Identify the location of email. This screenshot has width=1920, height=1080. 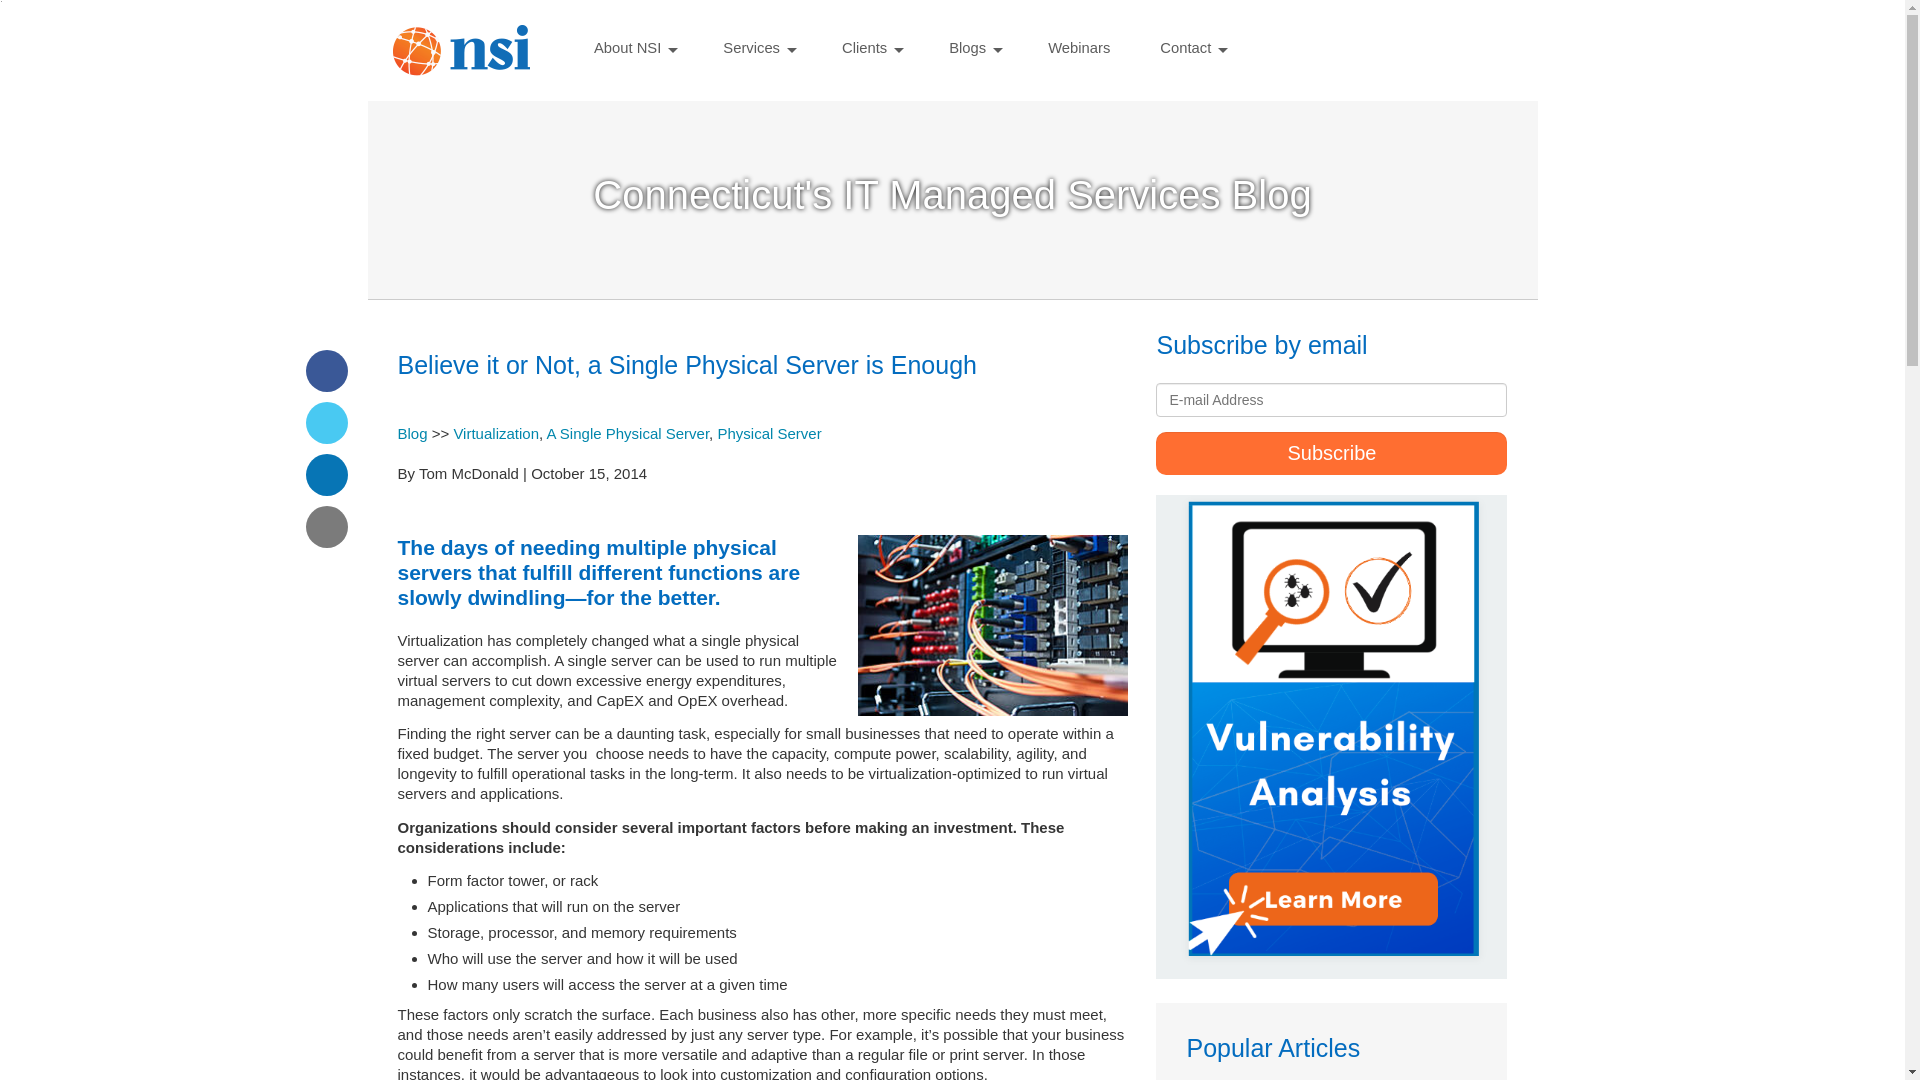
(326, 526).